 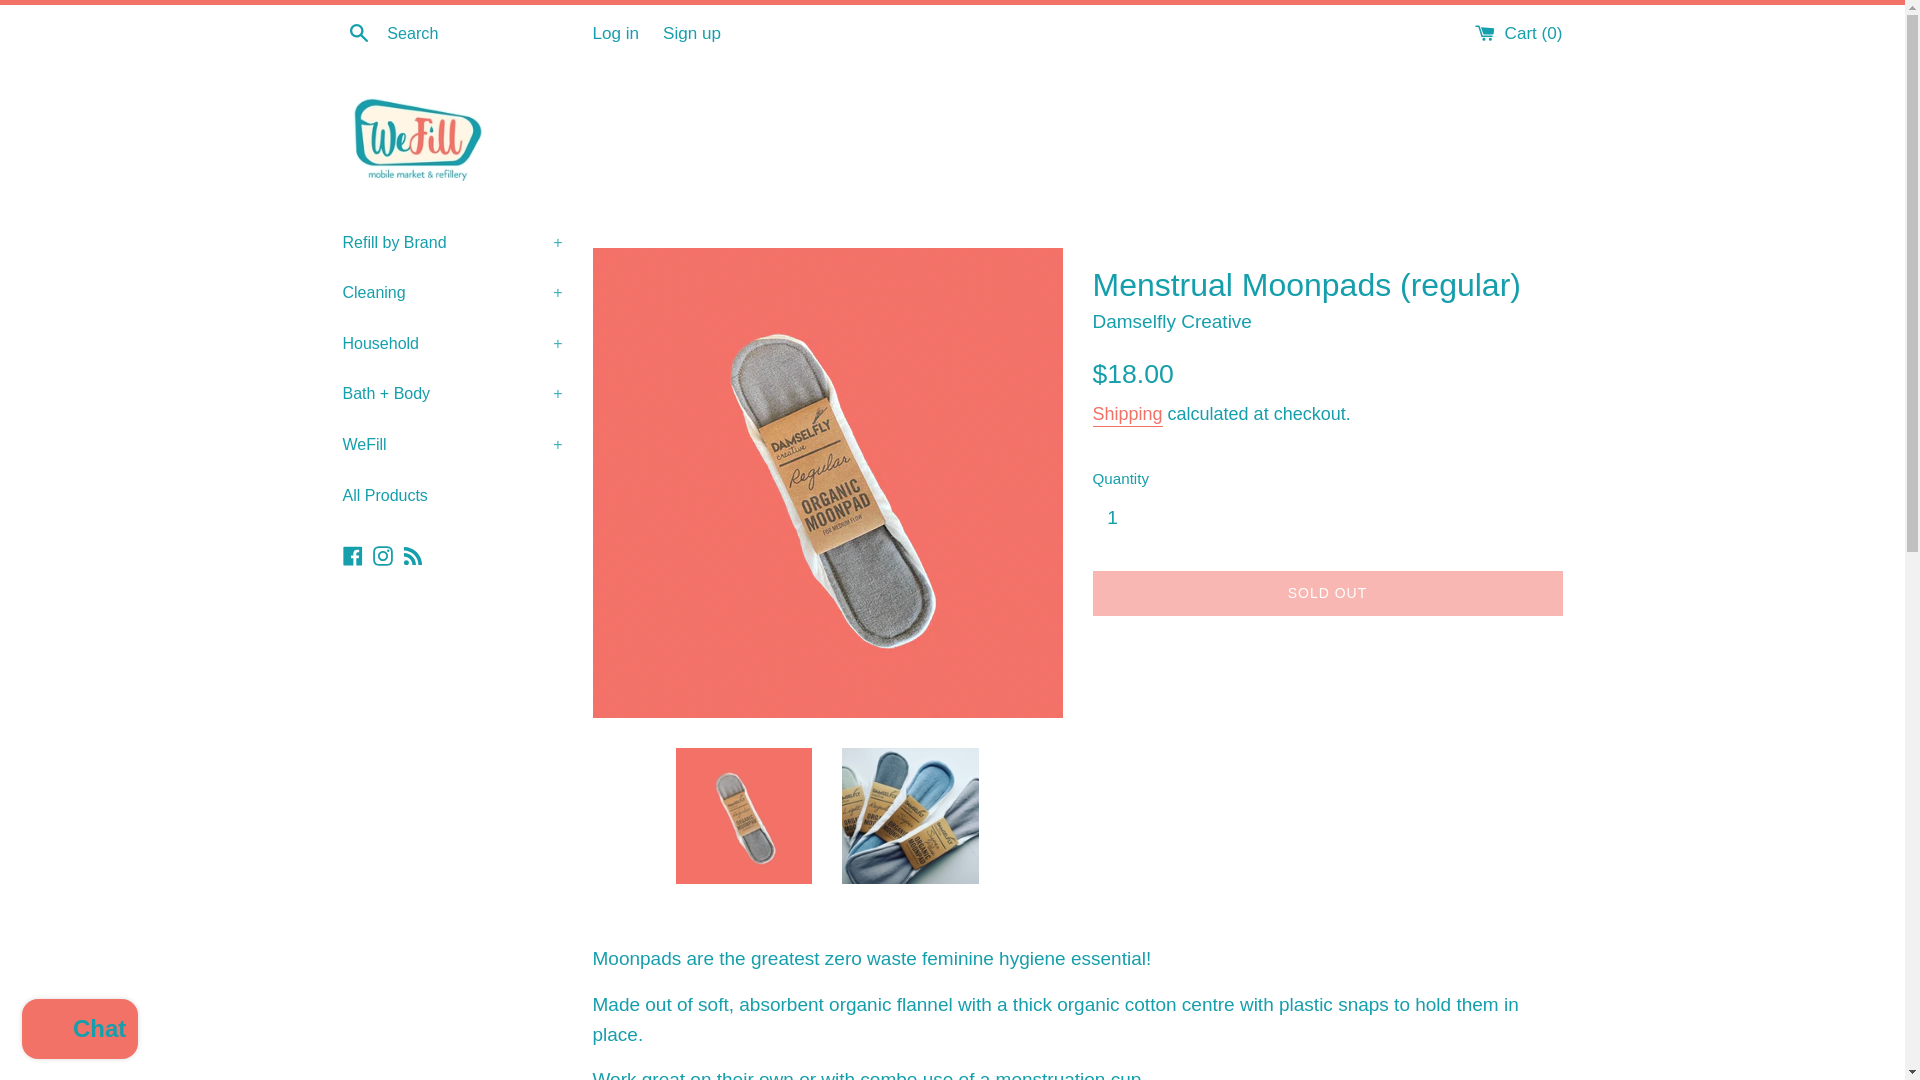 I want to click on 1, so click(x=1119, y=518).